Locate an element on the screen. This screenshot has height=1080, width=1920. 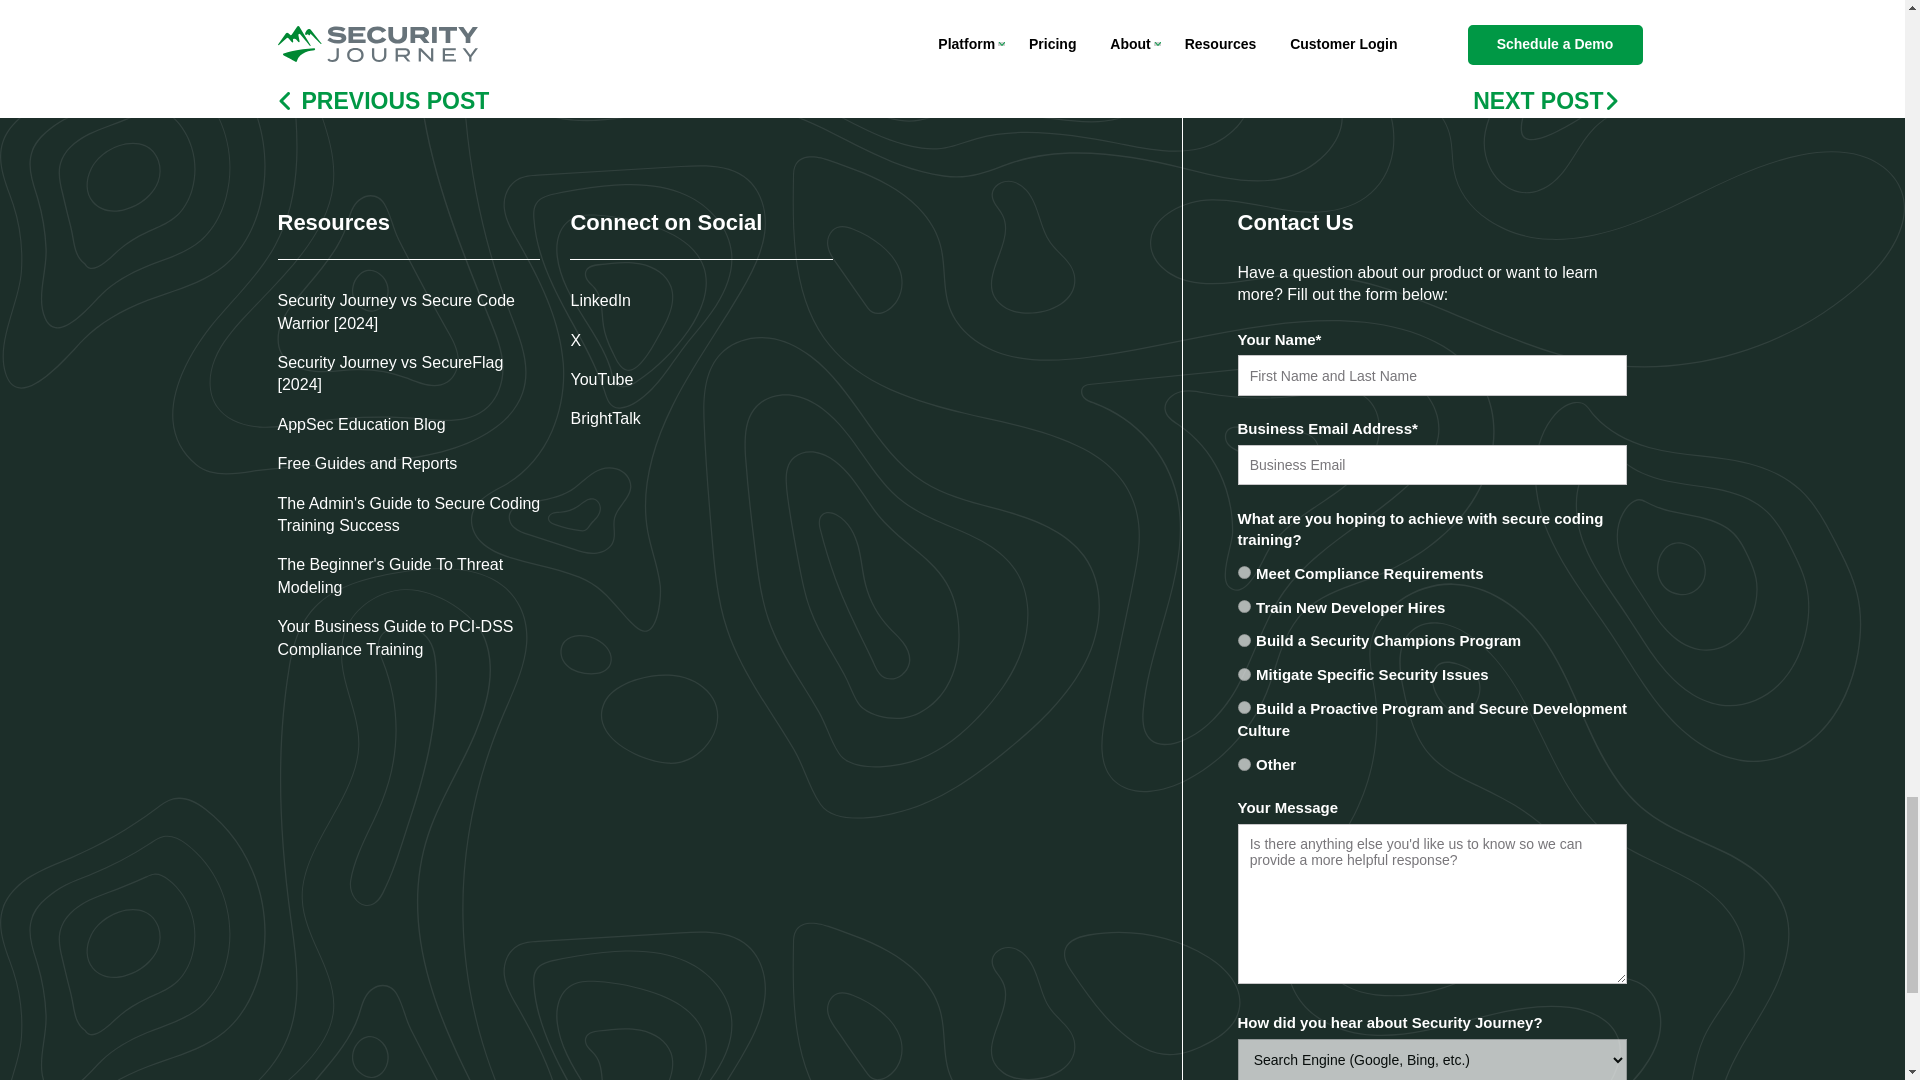
Build a Proactive Program and Secure Development Culture is located at coordinates (1244, 706).